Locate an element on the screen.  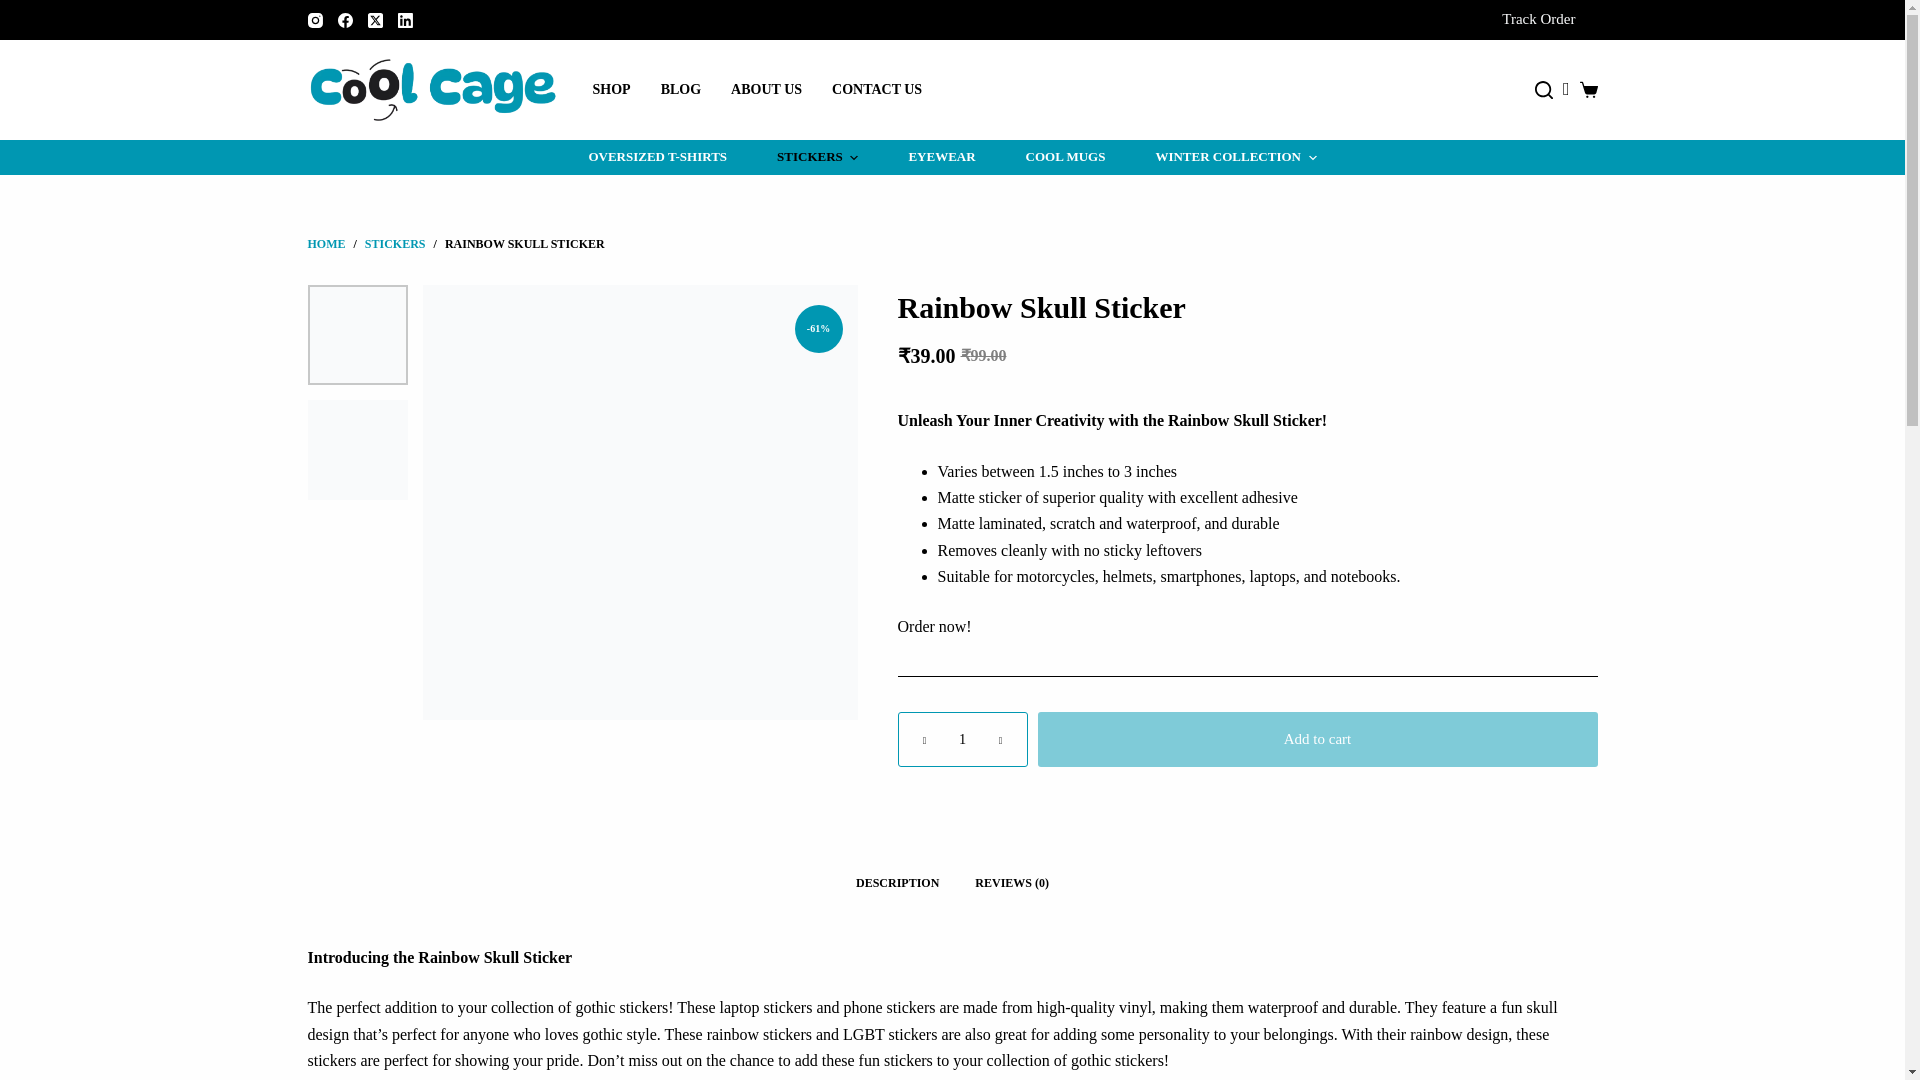
BLOG is located at coordinates (680, 89).